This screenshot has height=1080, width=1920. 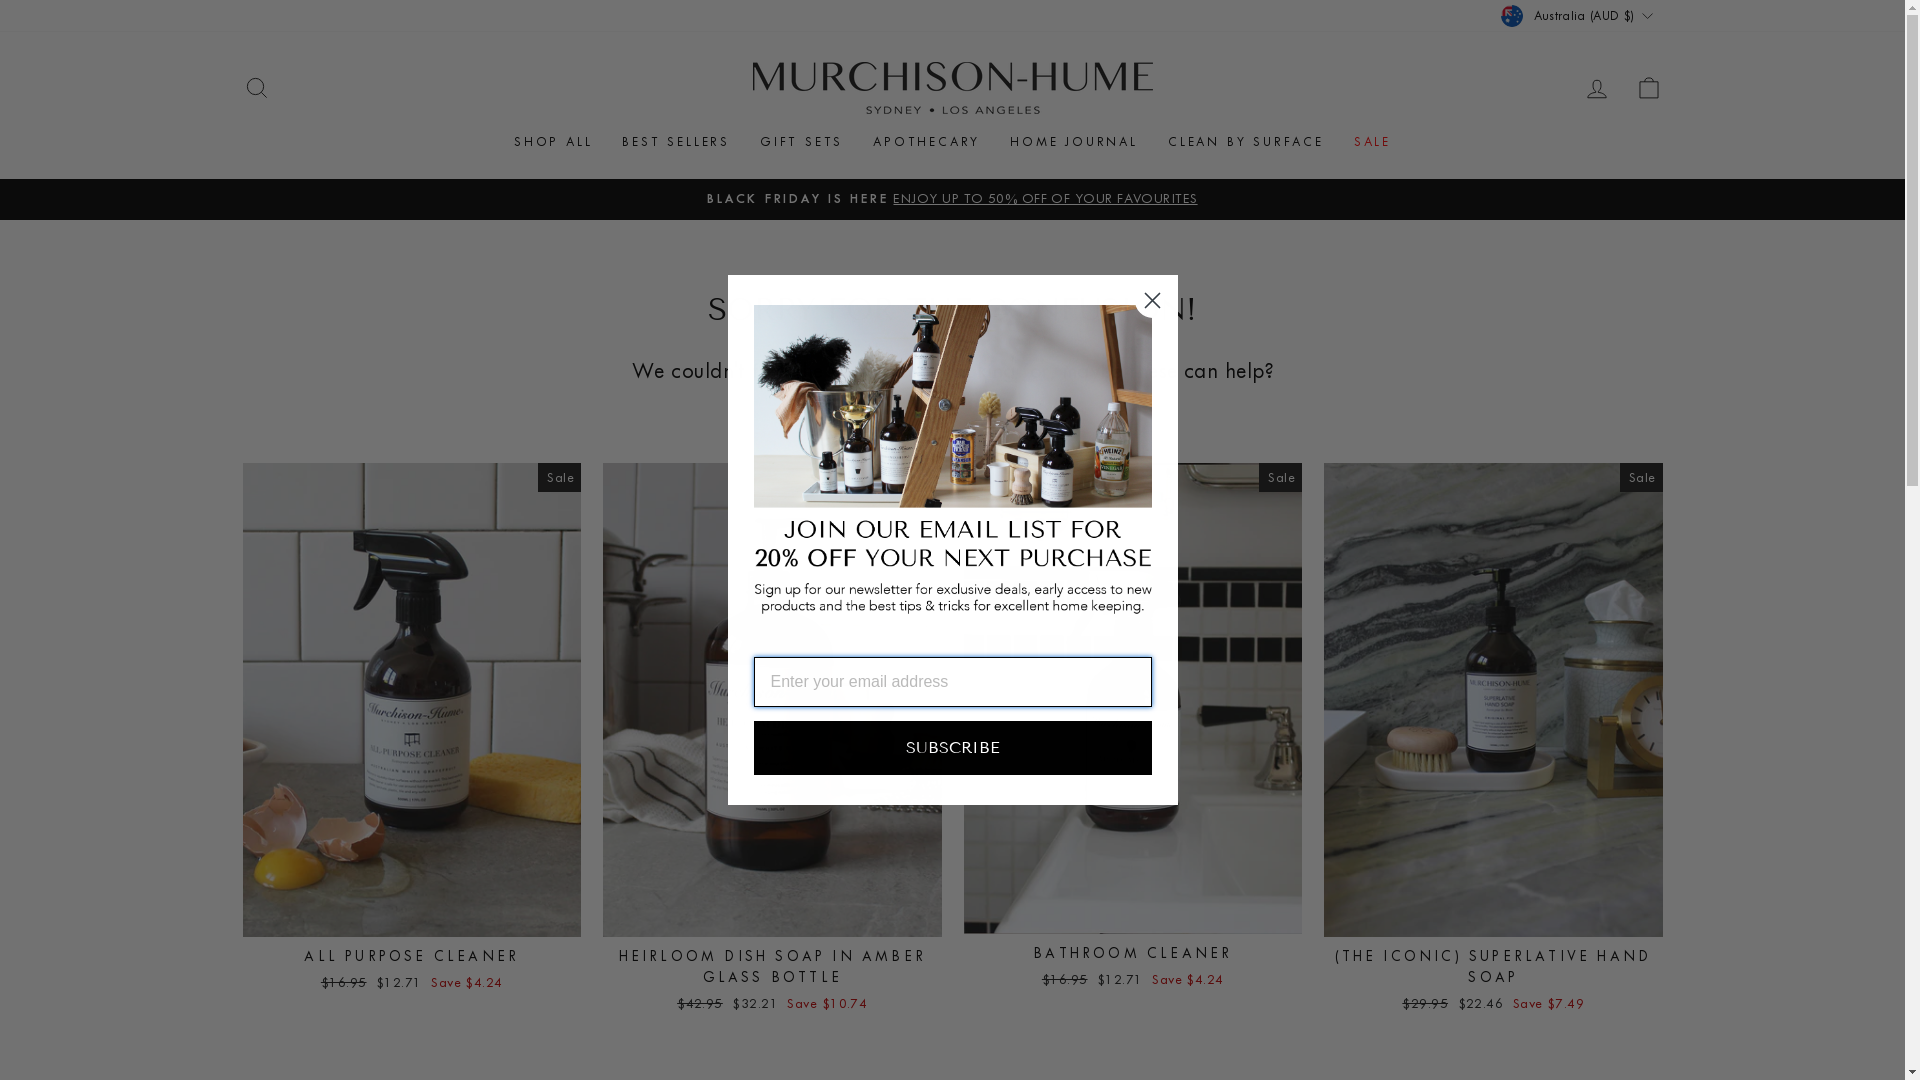 I want to click on Australia (AUD $), so click(x=1579, y=16).